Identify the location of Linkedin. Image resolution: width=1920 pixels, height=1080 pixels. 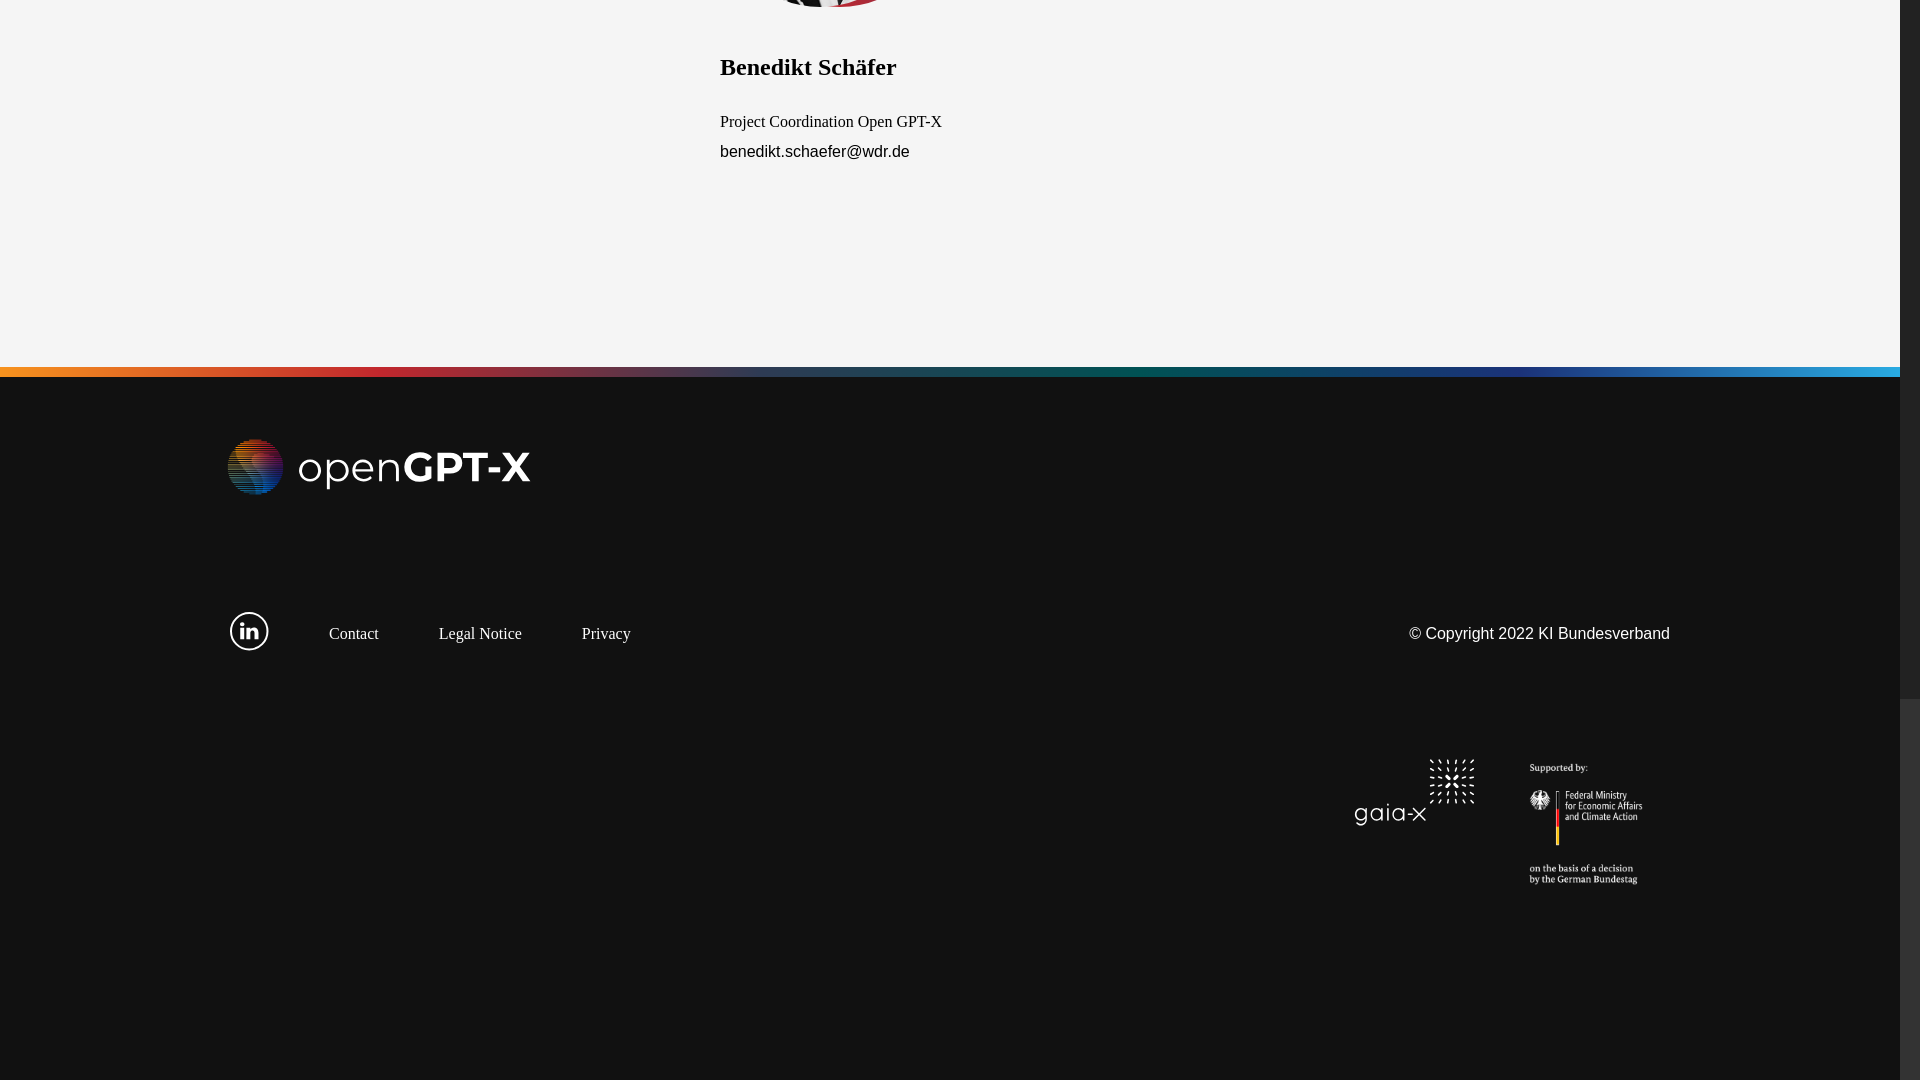
(249, 632).